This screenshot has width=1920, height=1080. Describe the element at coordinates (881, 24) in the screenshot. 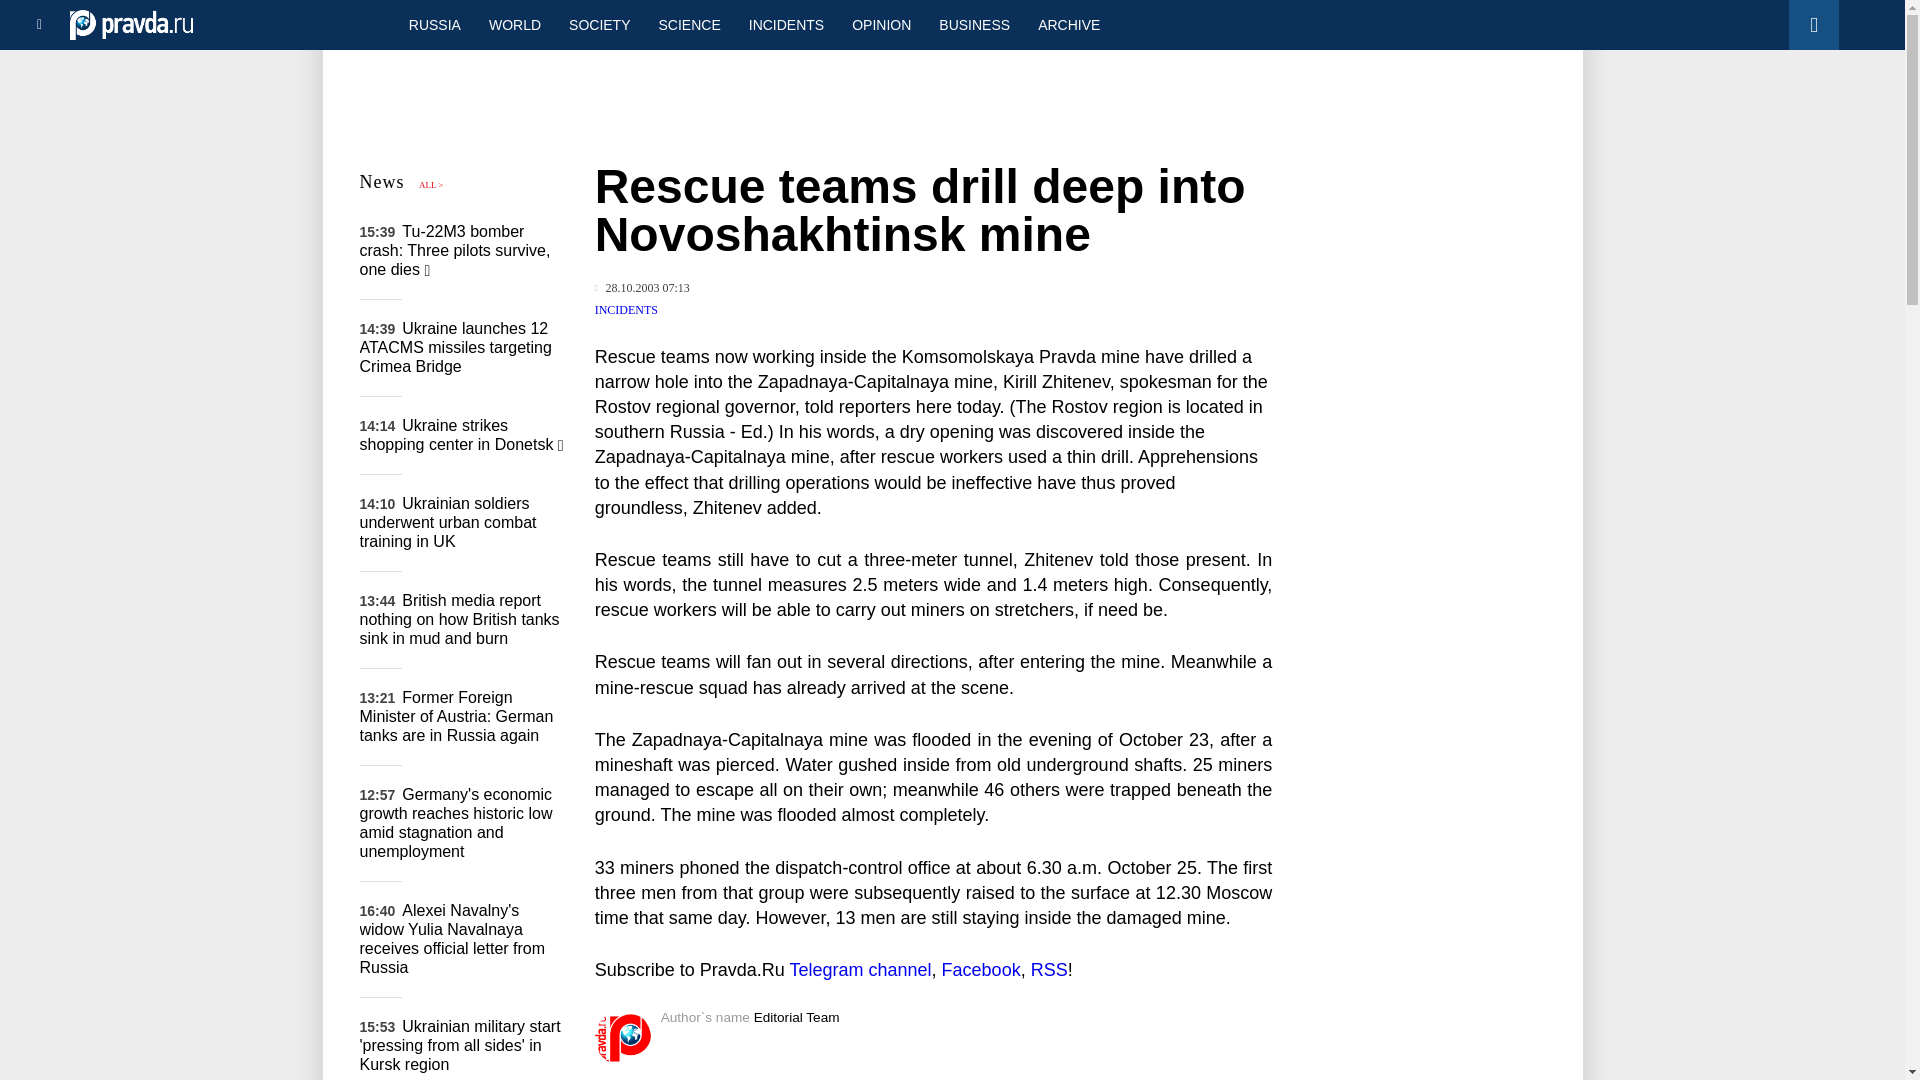

I see `OPINION` at that location.